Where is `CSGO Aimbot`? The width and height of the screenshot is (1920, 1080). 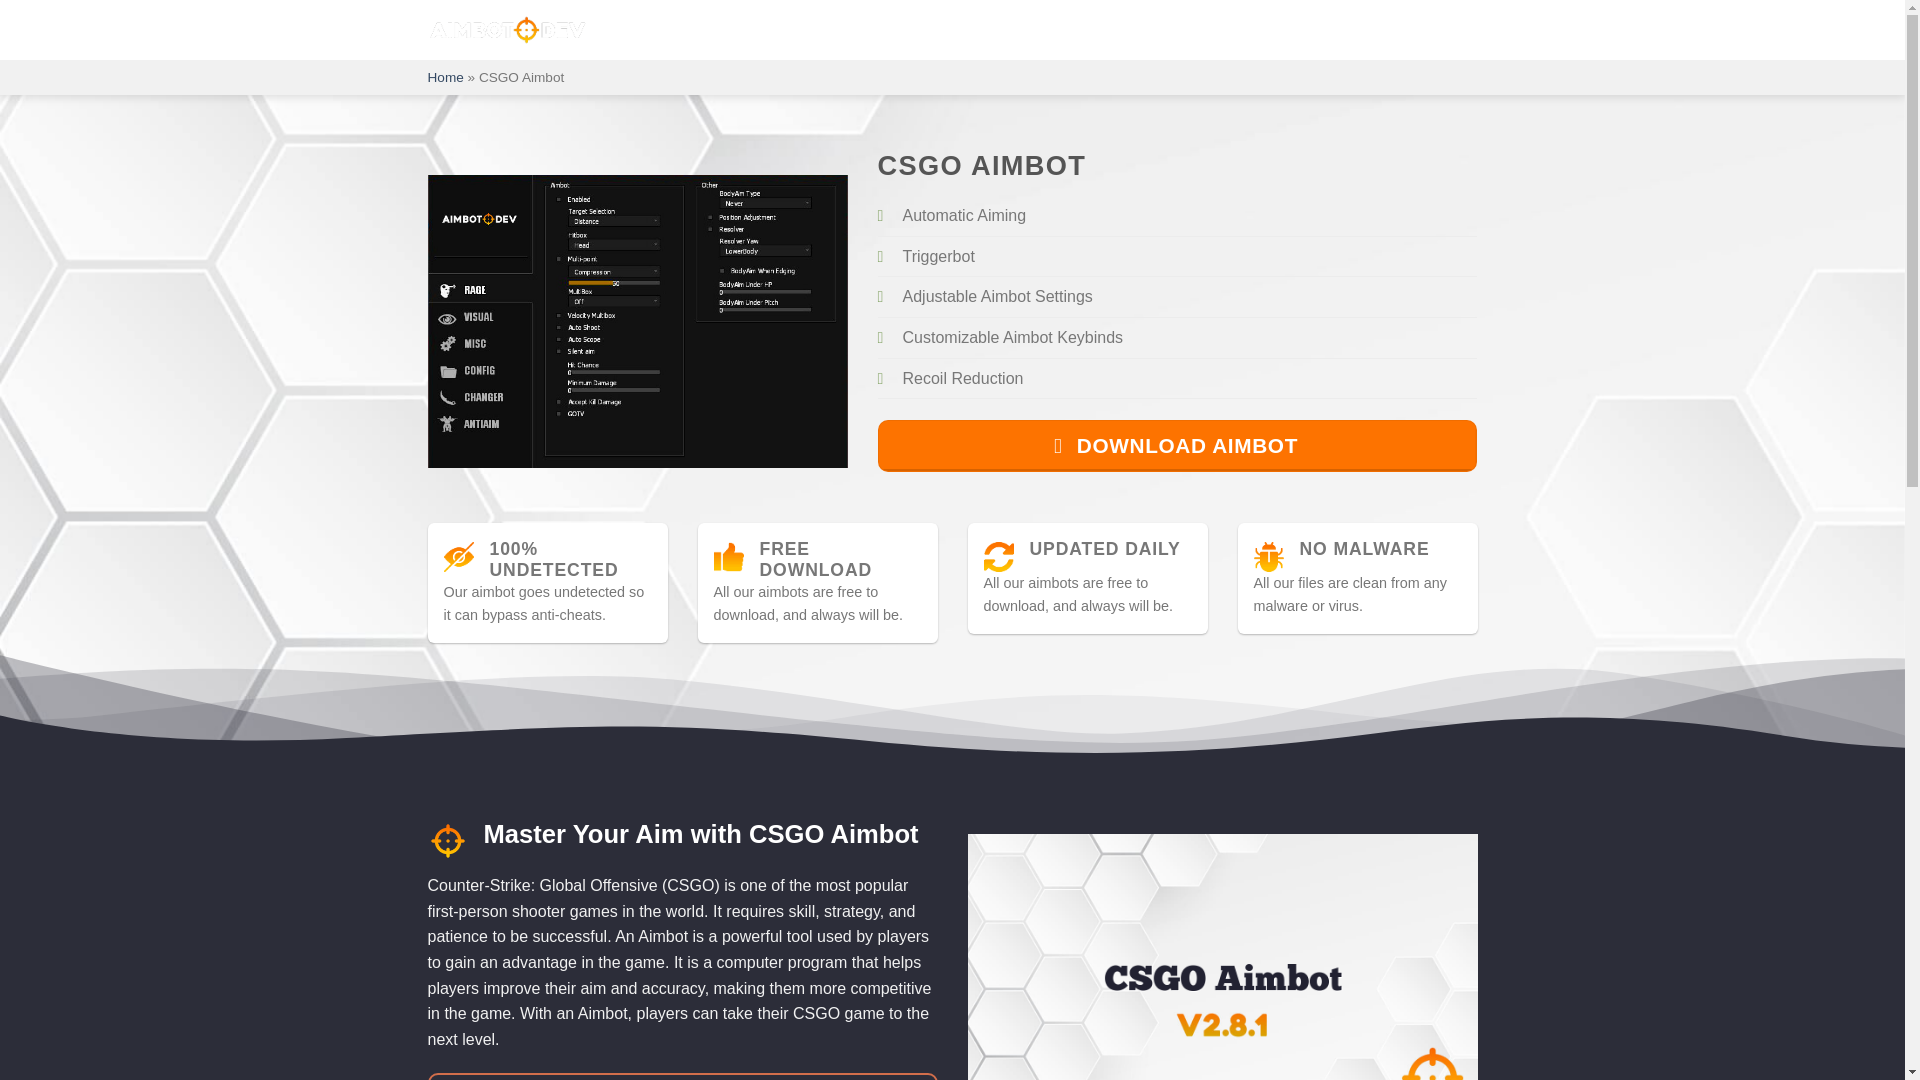 CSGO Aimbot is located at coordinates (729, 555).